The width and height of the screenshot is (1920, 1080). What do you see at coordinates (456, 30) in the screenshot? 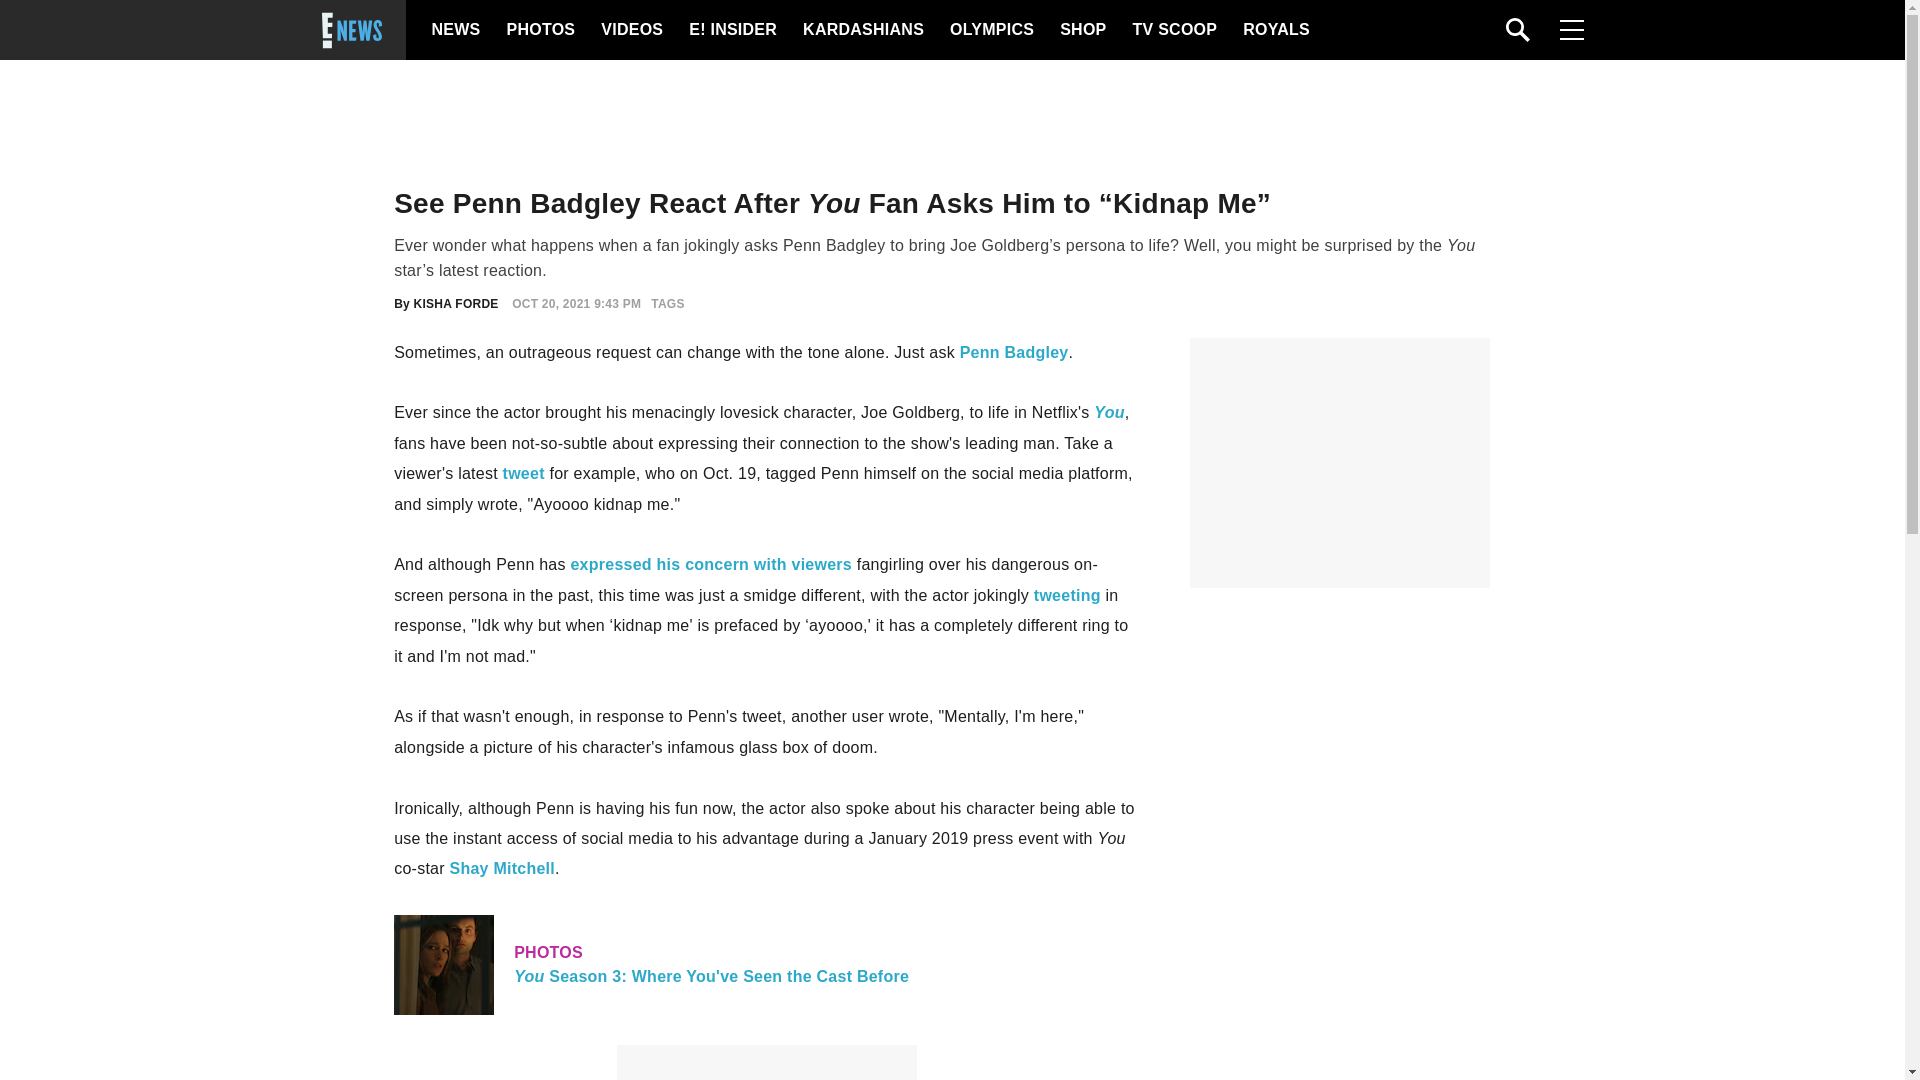
I see `NEWS` at bounding box center [456, 30].